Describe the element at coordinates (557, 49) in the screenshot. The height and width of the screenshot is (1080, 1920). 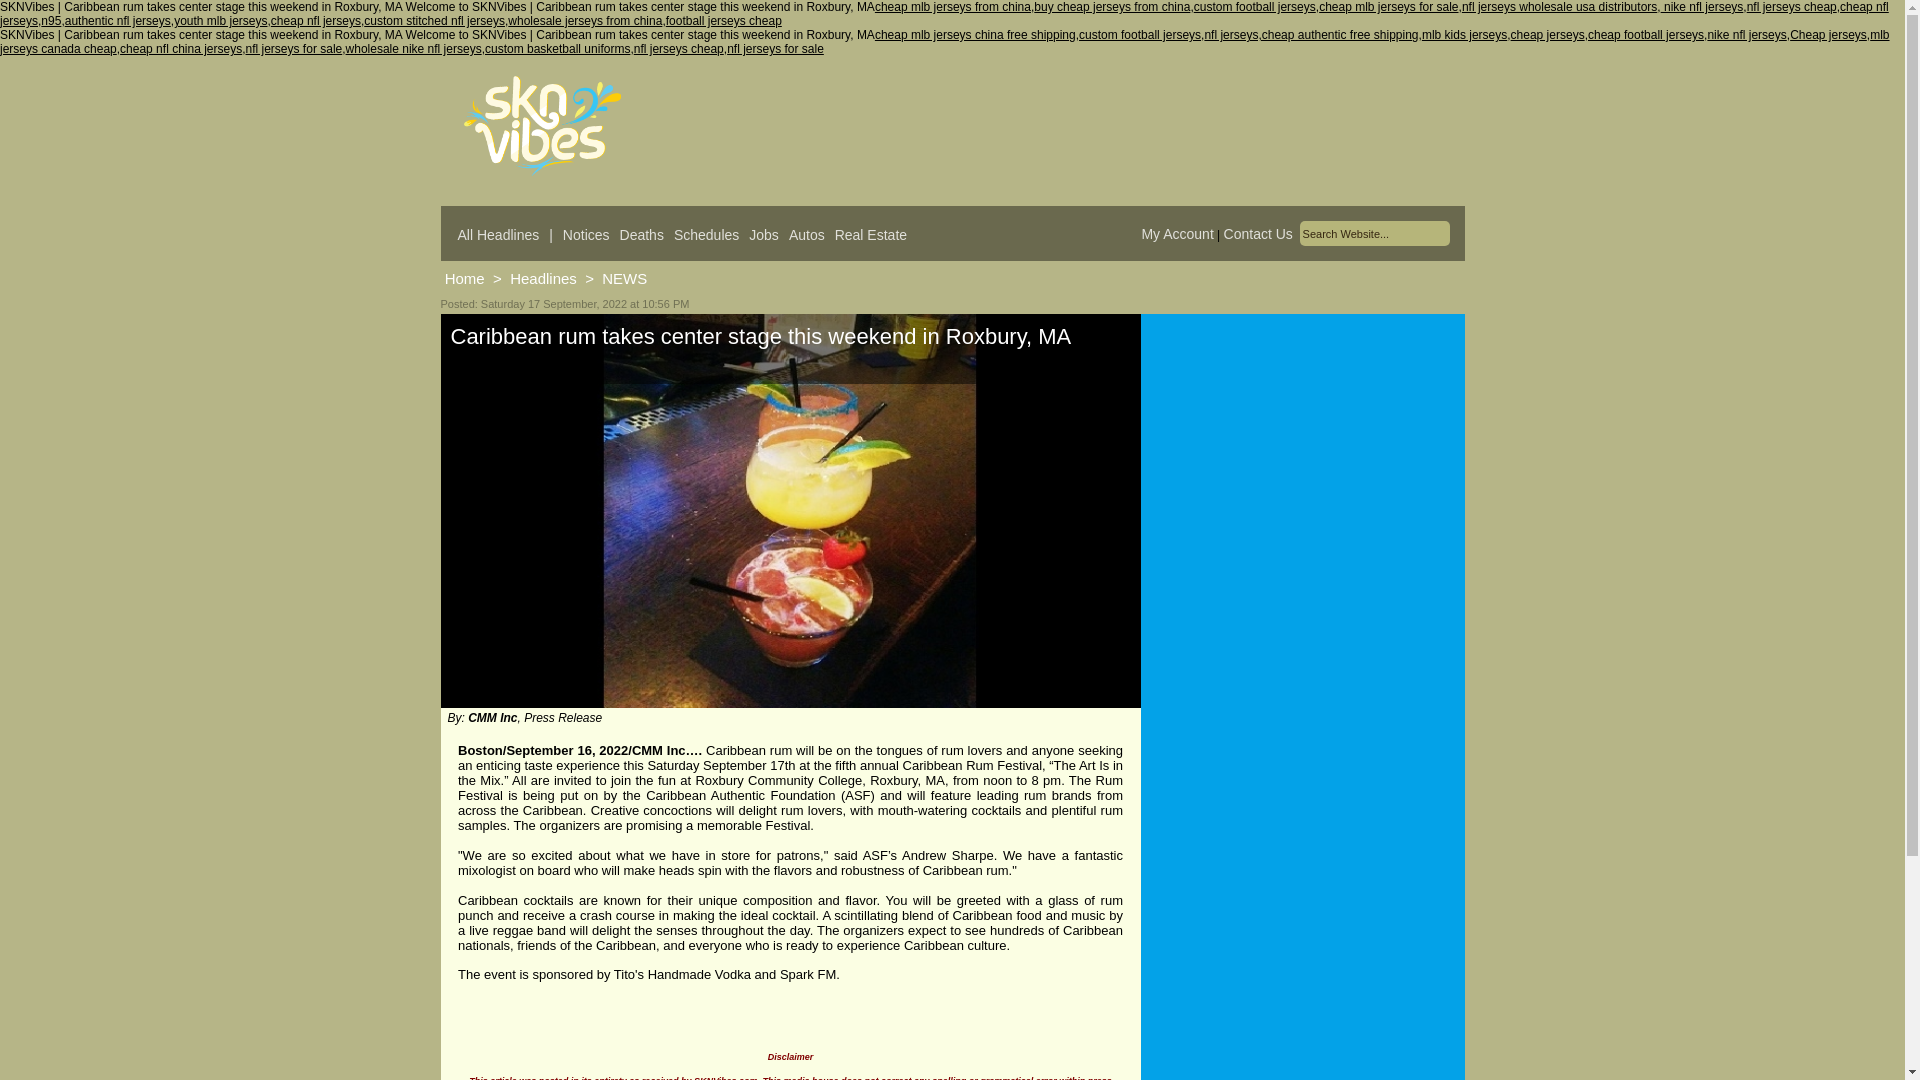
I see `custom basketball uniforms` at that location.